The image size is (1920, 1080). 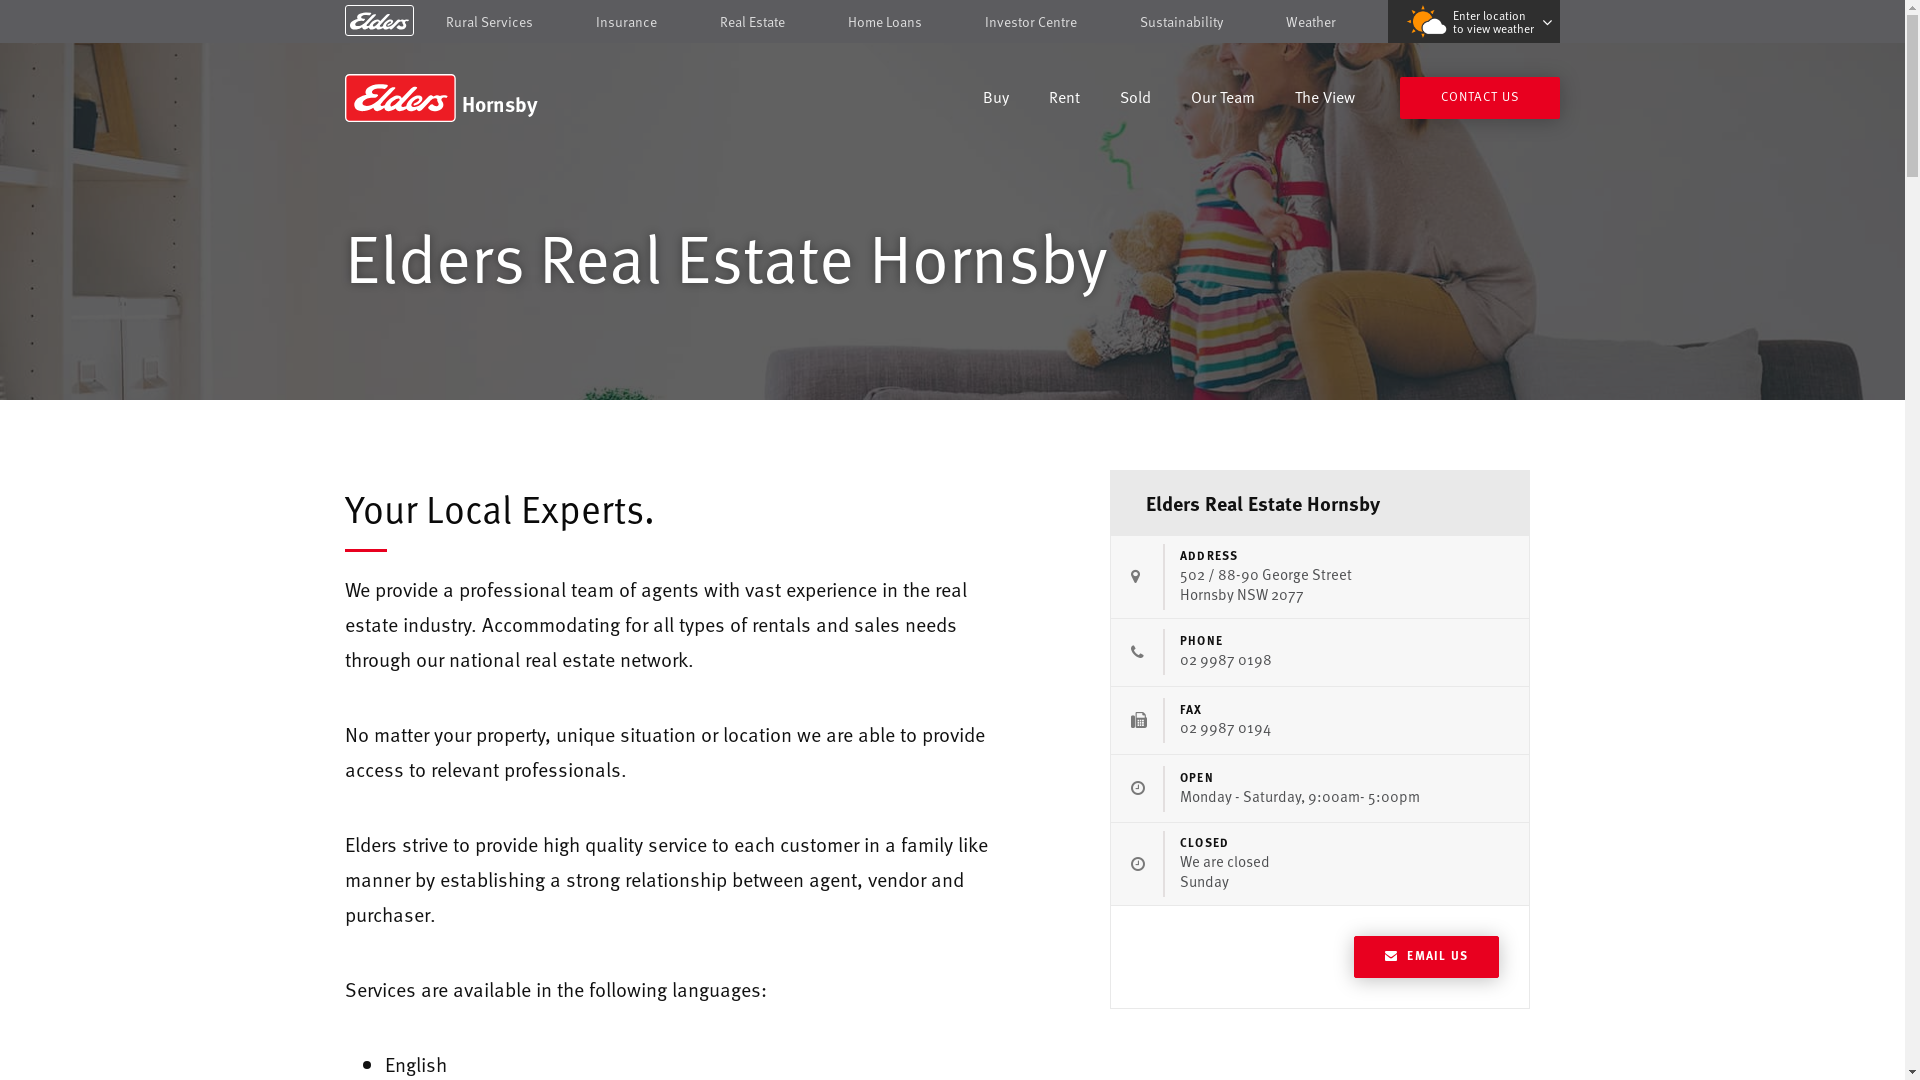 I want to click on Buy, so click(x=996, y=100).